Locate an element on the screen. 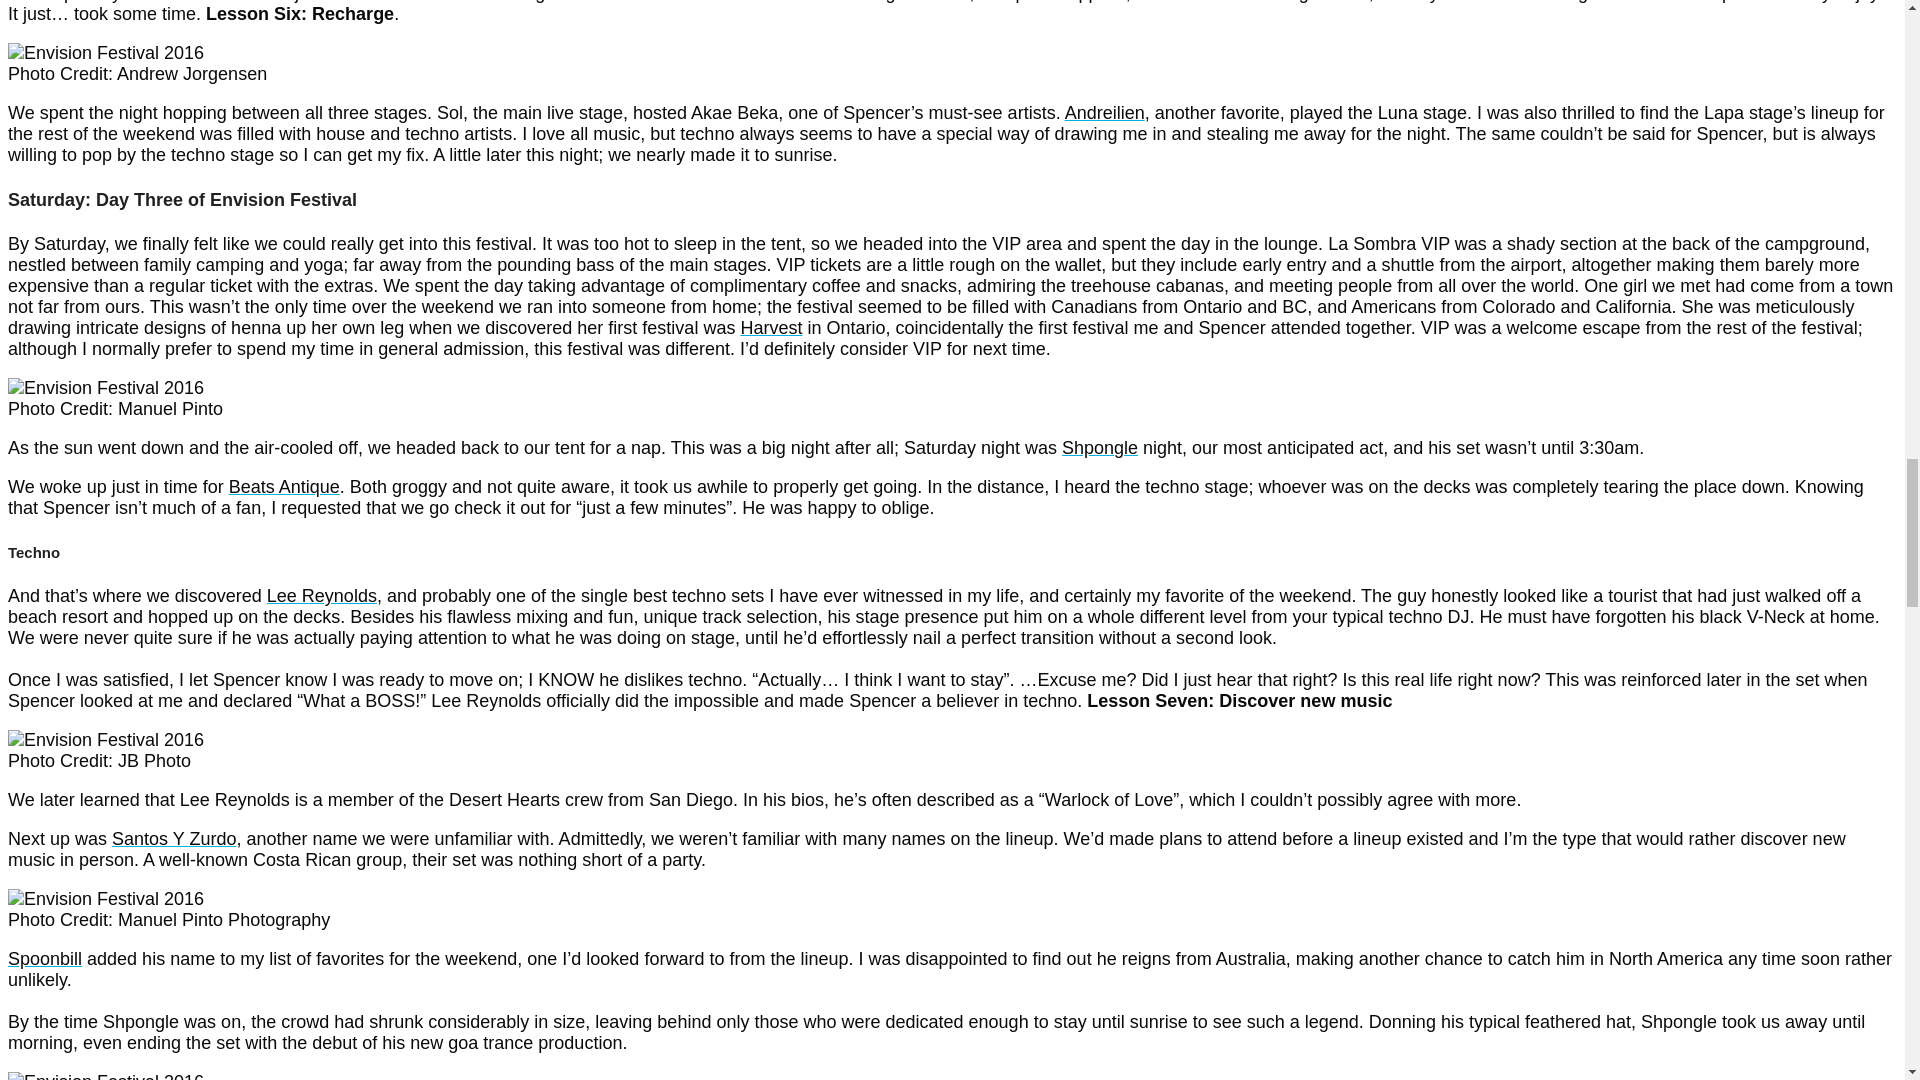 The image size is (1920, 1080). Santos Y Zurdo is located at coordinates (174, 838).